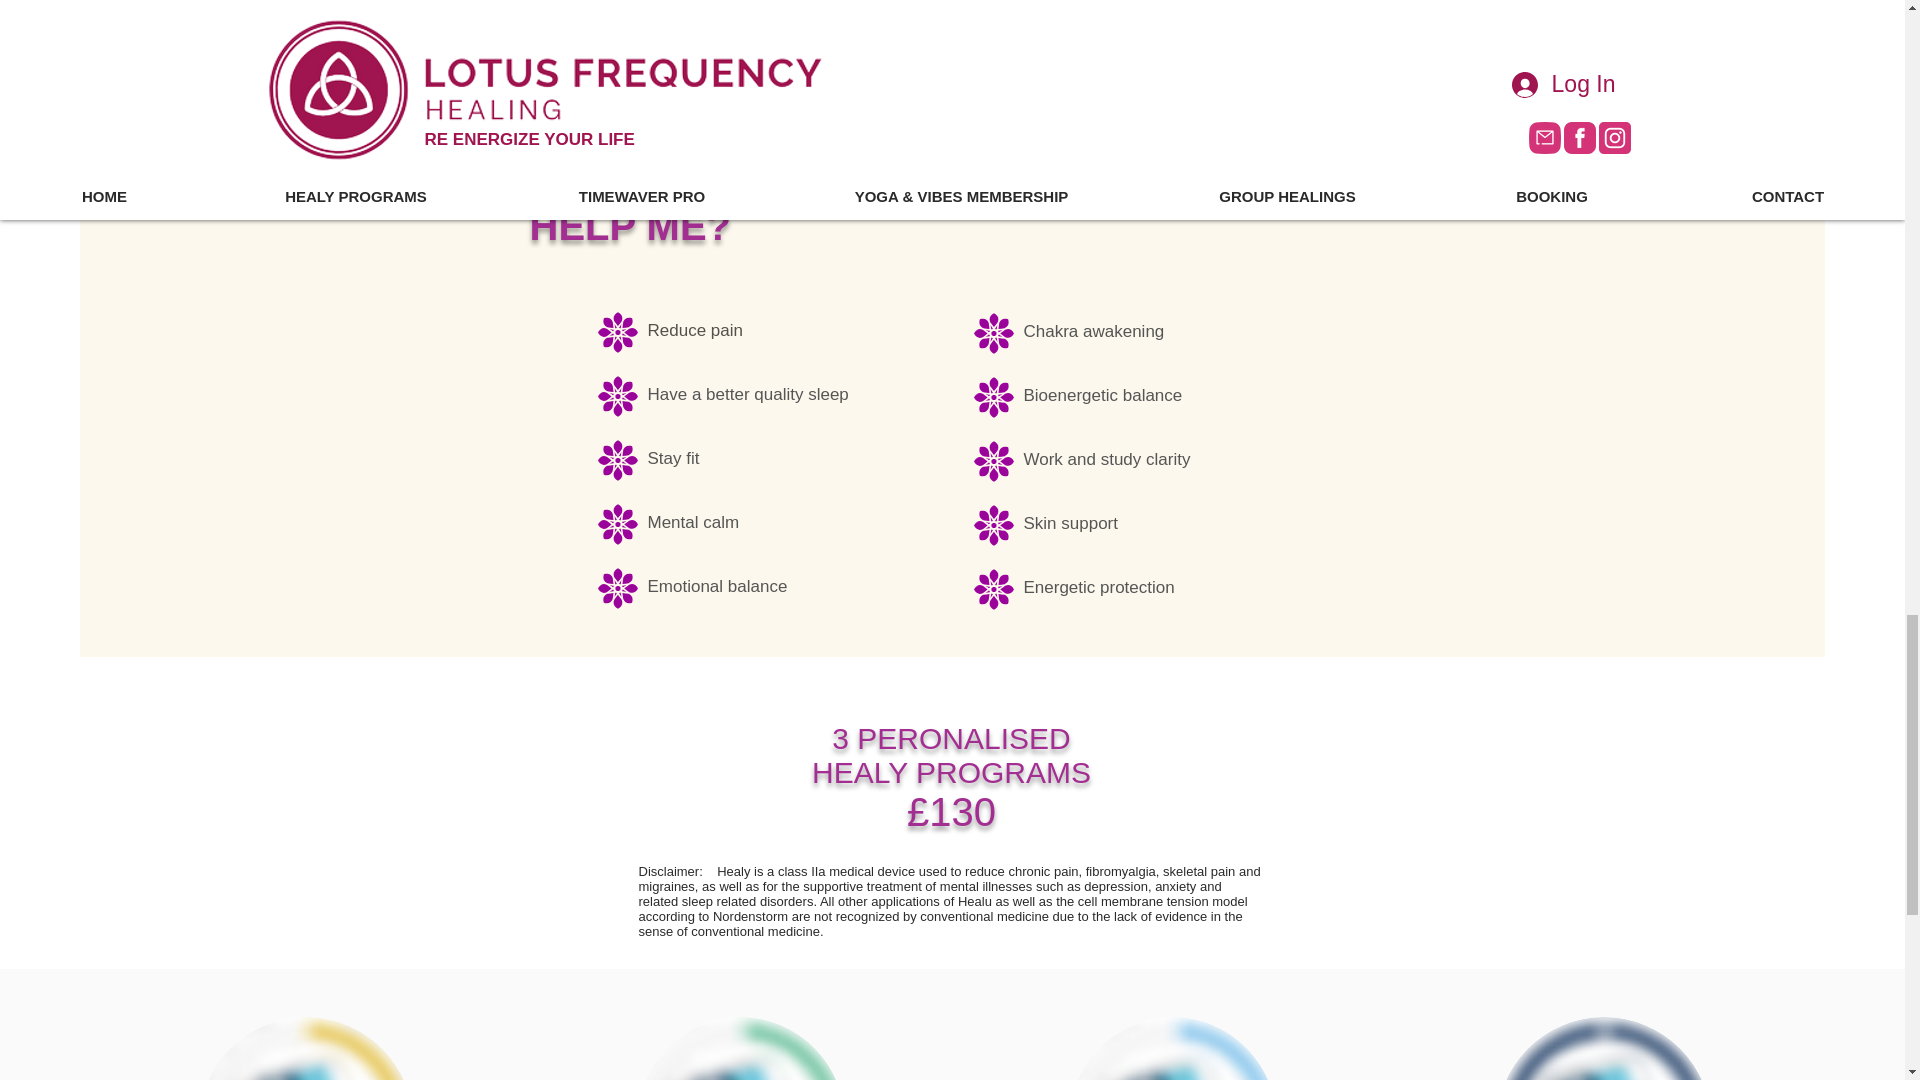 The width and height of the screenshot is (1920, 1080). Describe the element at coordinates (951, 756) in the screenshot. I see `guy3.jpg` at that location.